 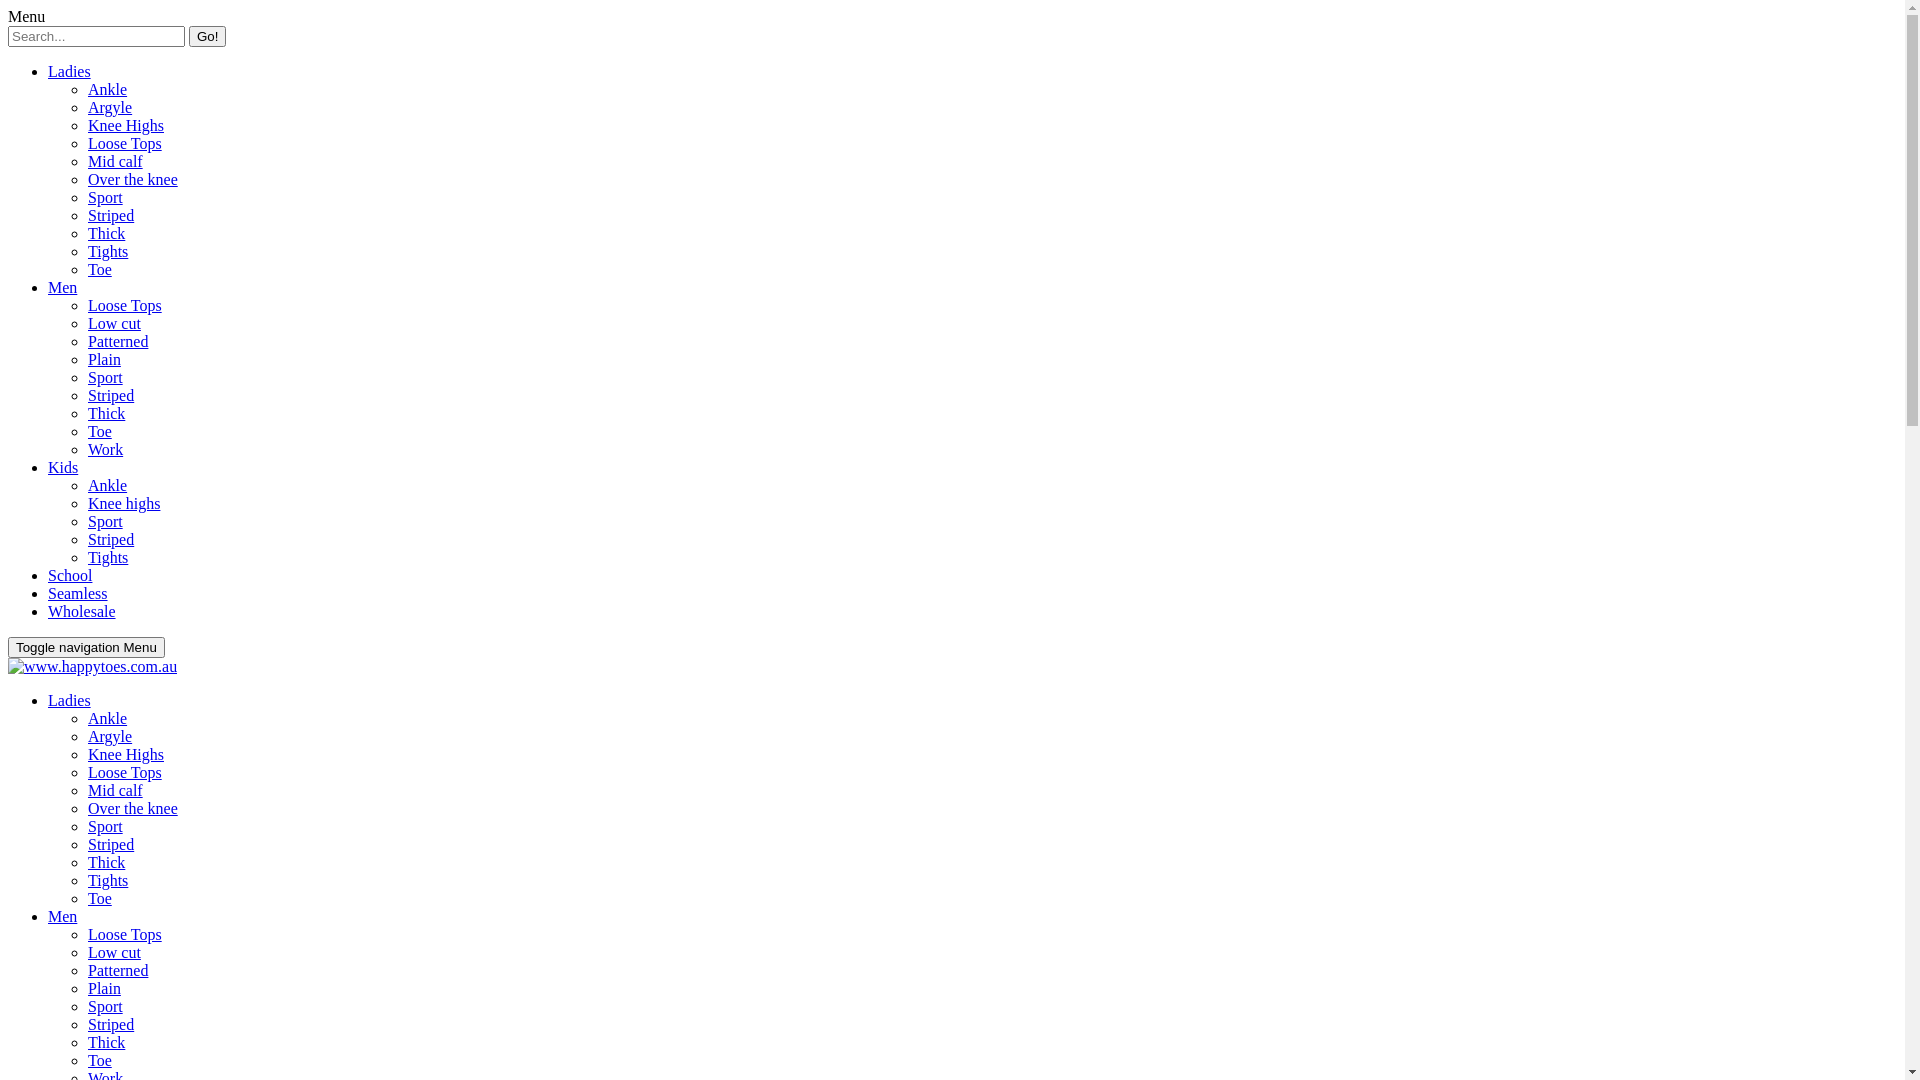 I want to click on Sport, so click(x=105, y=1006).